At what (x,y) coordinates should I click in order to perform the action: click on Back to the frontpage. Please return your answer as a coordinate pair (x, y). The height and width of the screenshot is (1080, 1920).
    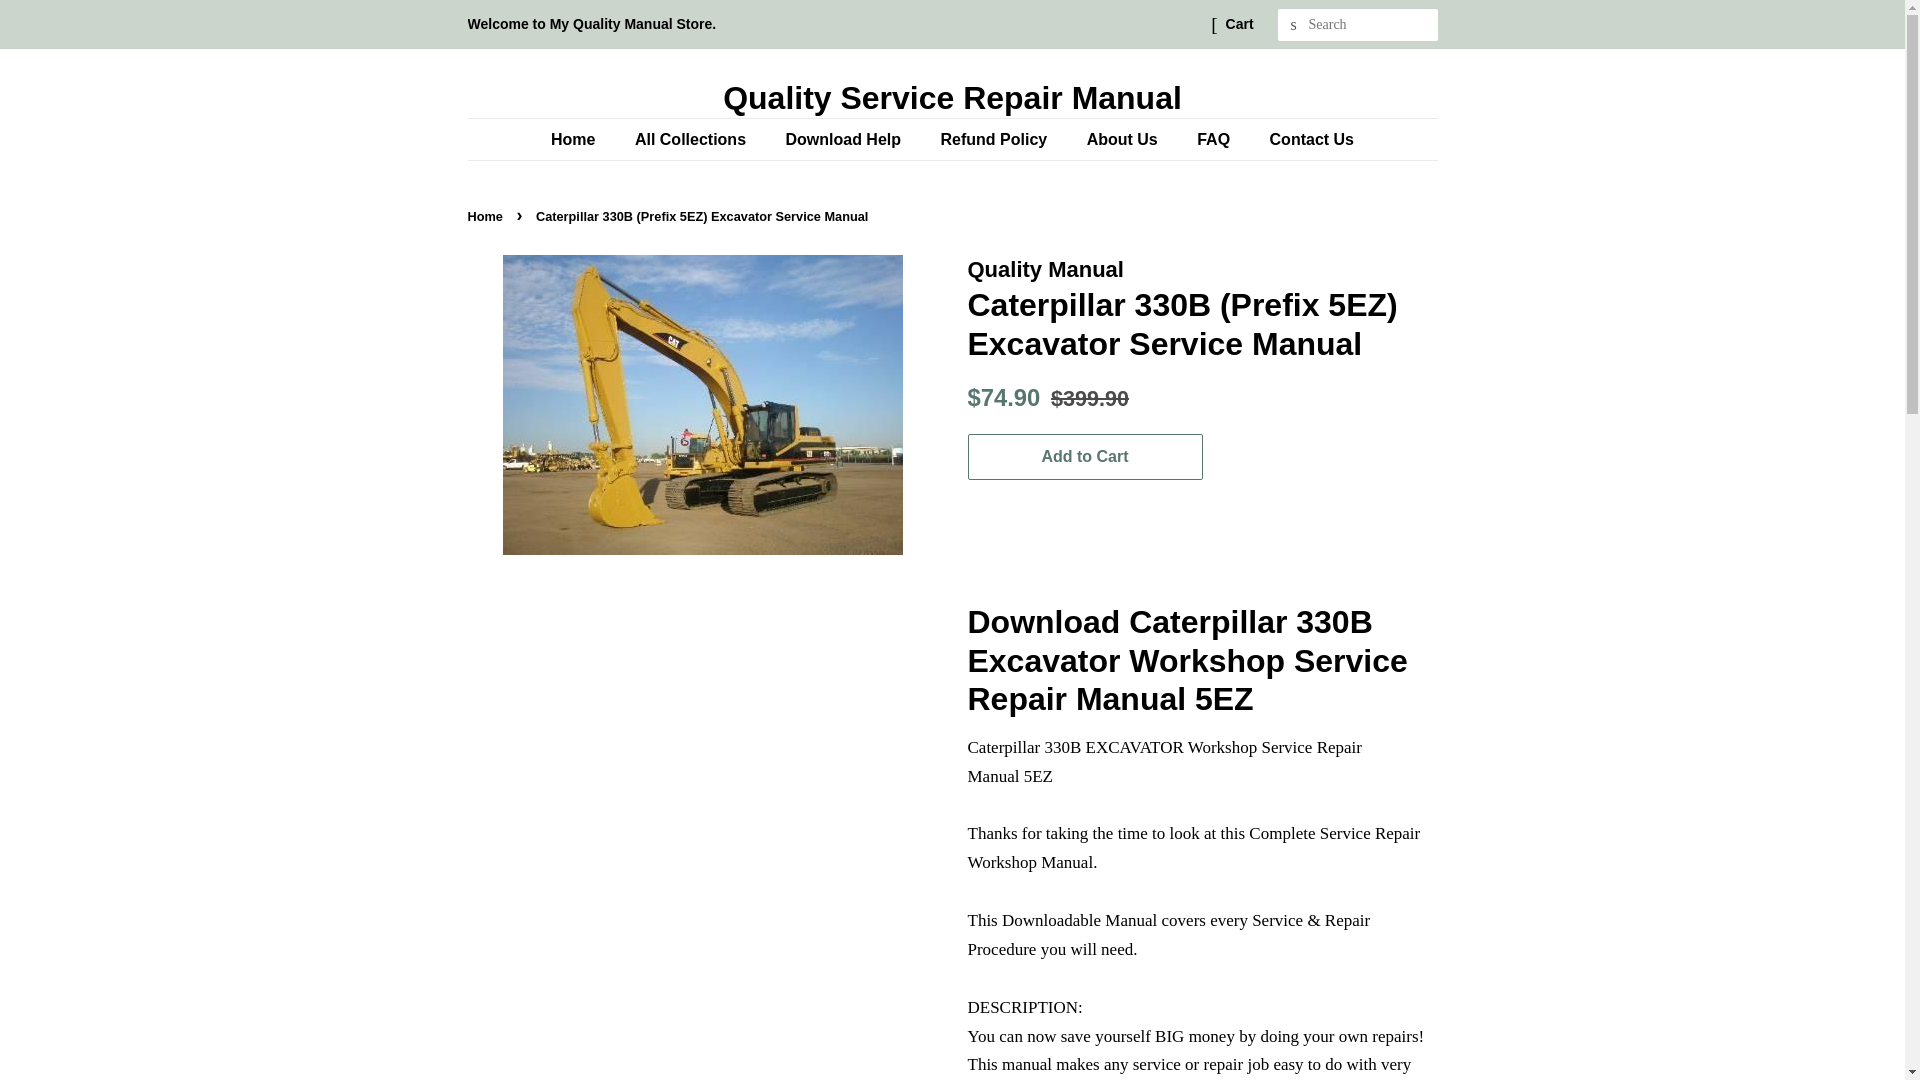
    Looking at the image, I should click on (488, 216).